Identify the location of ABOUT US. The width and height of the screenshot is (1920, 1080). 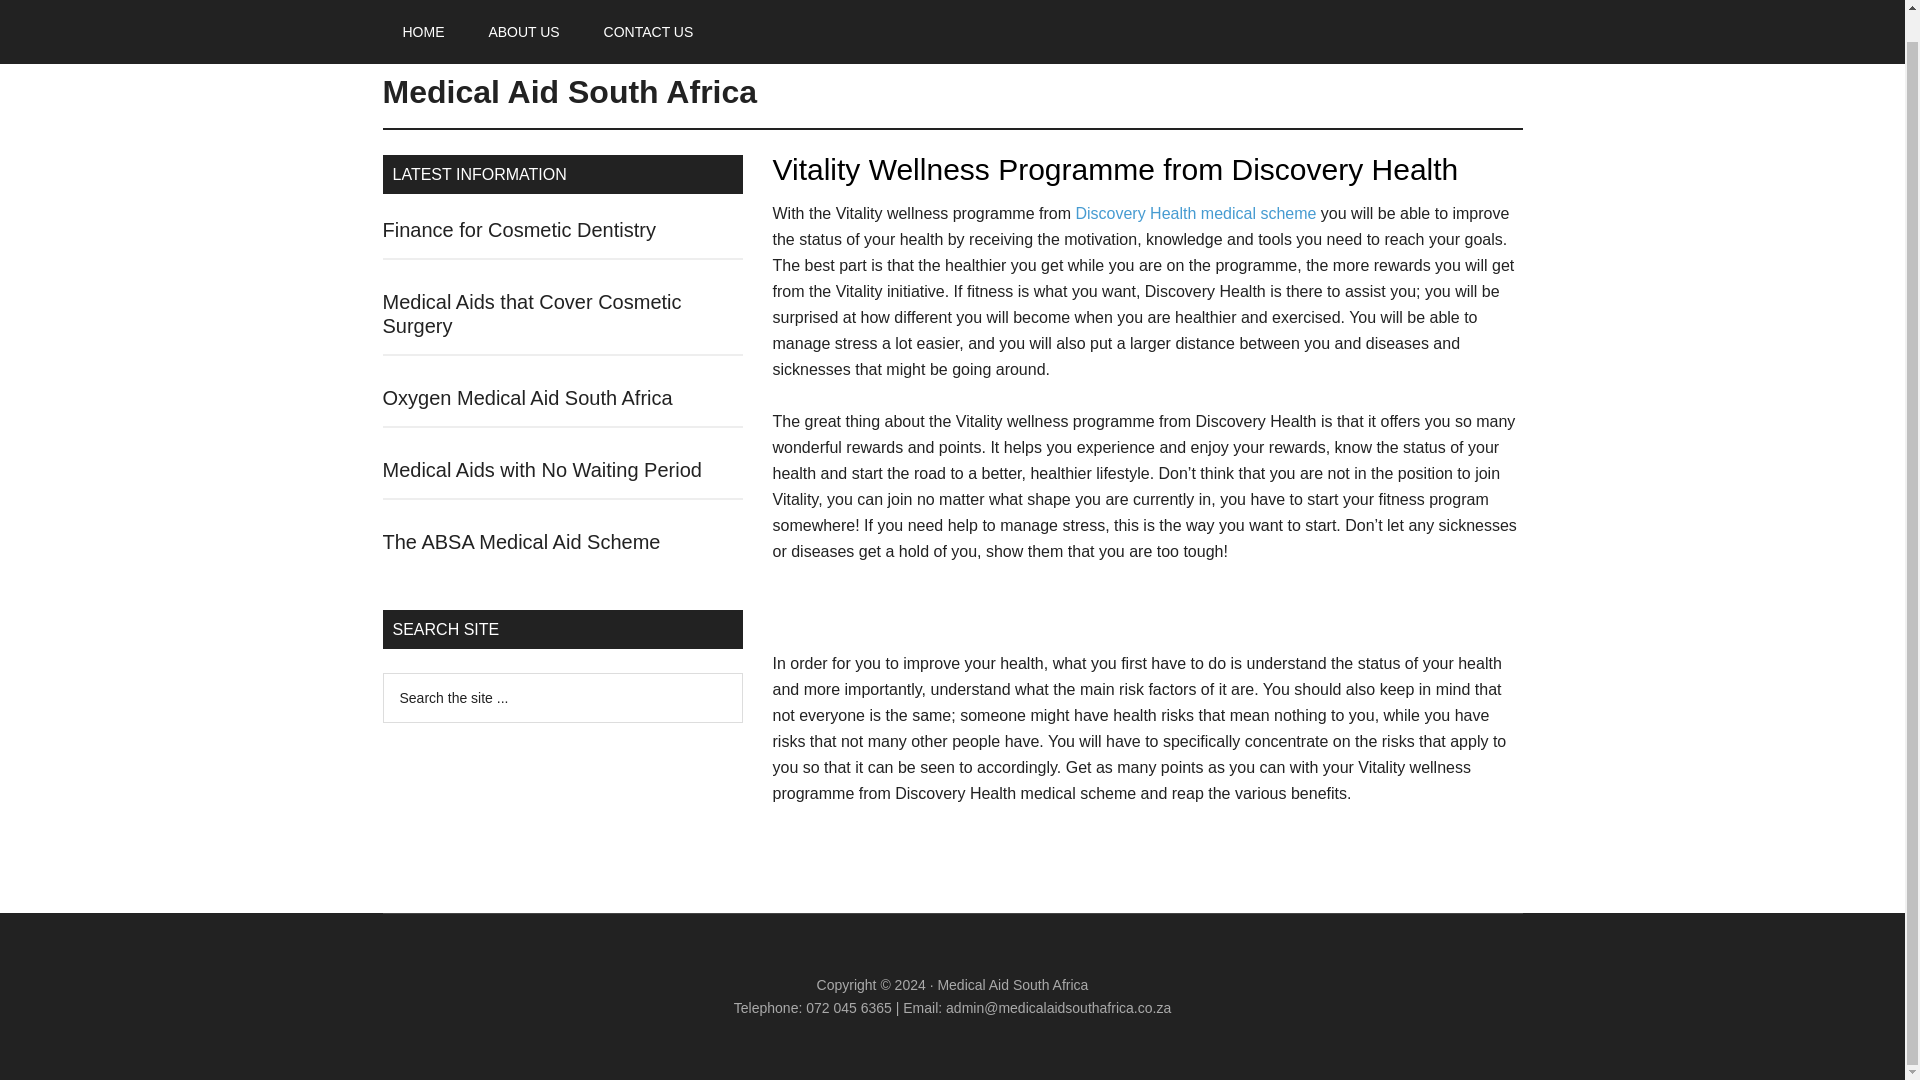
(524, 18).